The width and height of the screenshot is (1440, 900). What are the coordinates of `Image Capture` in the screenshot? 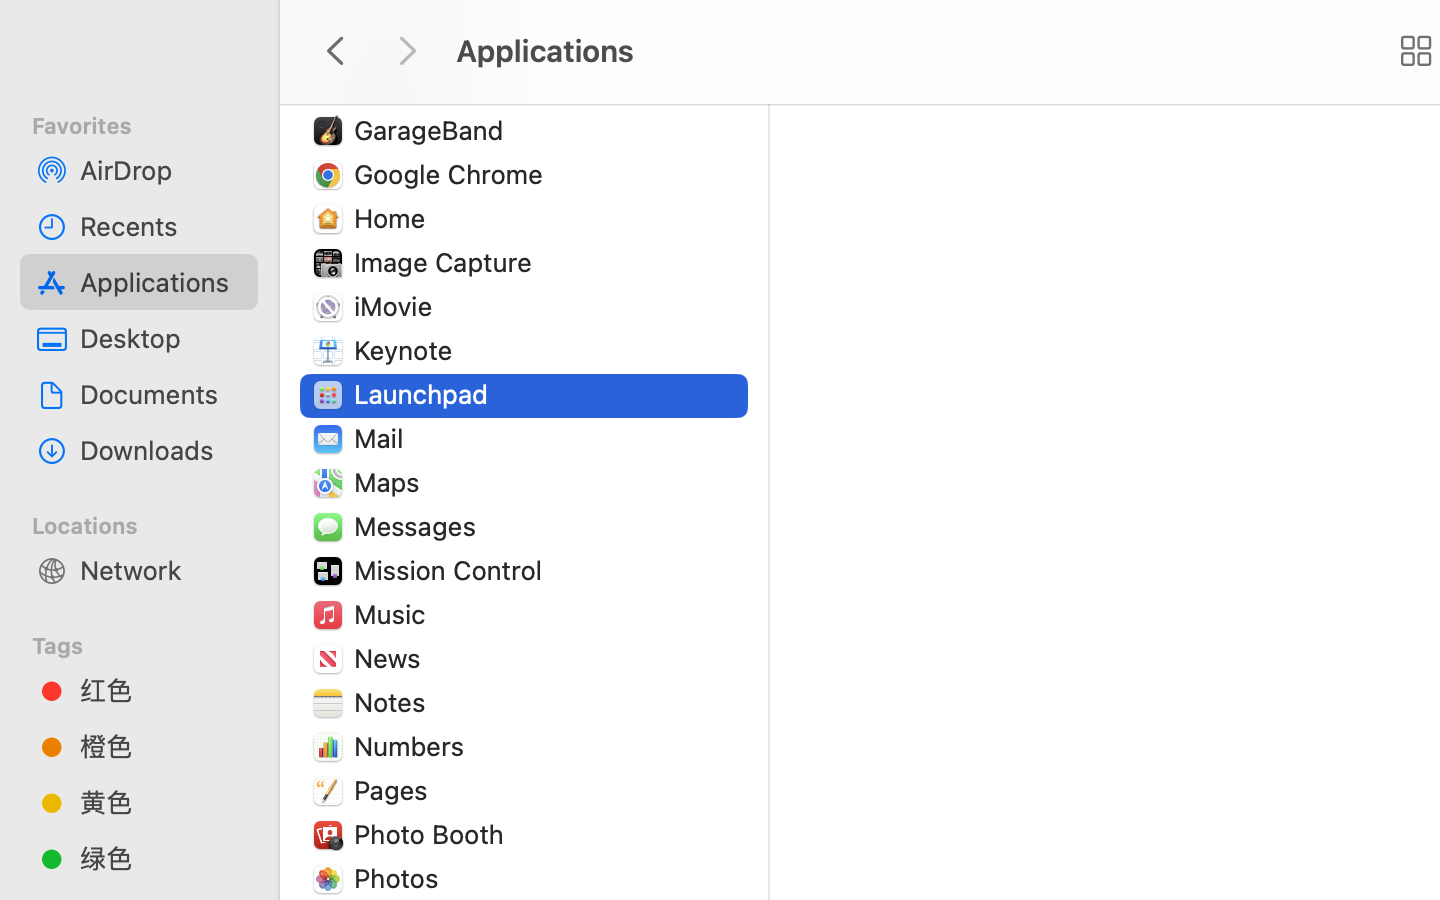 It's located at (447, 262).